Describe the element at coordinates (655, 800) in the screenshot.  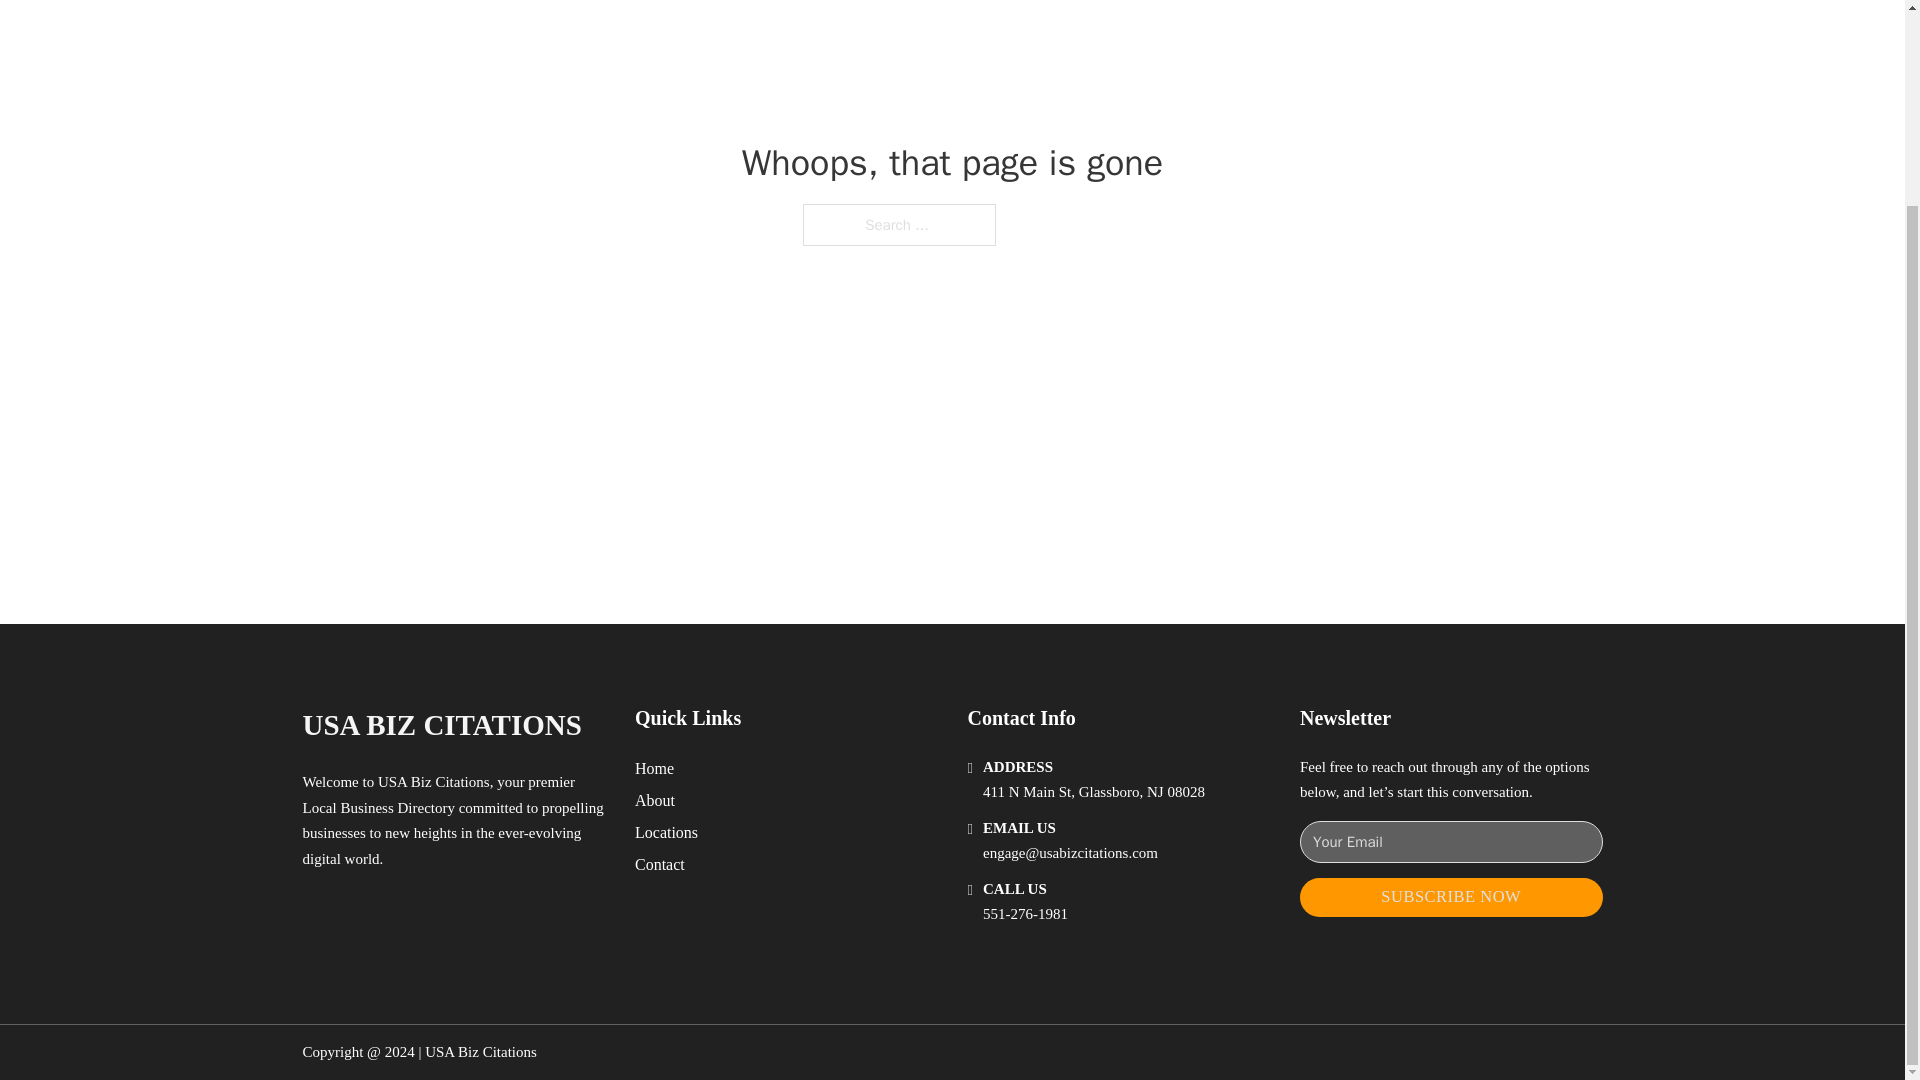
I see `About` at that location.